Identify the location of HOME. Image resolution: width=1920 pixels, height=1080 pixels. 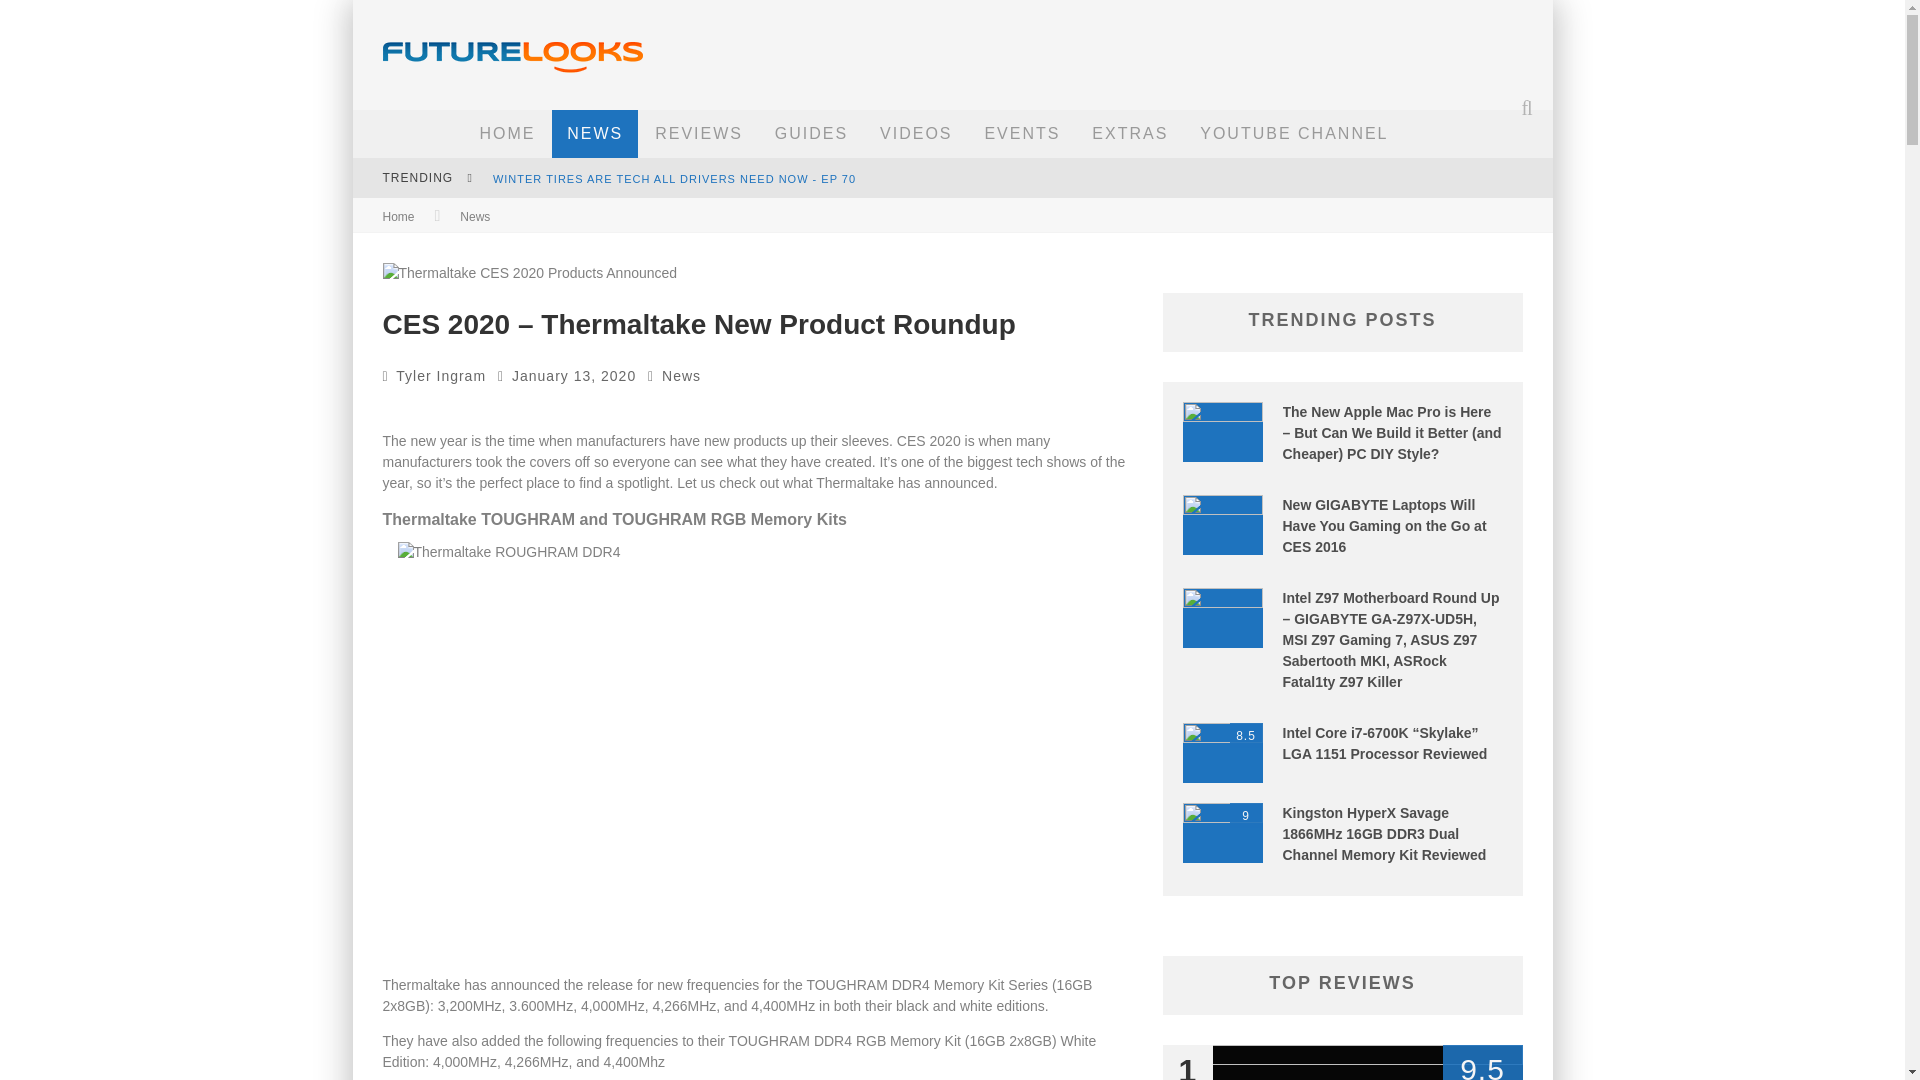
(506, 134).